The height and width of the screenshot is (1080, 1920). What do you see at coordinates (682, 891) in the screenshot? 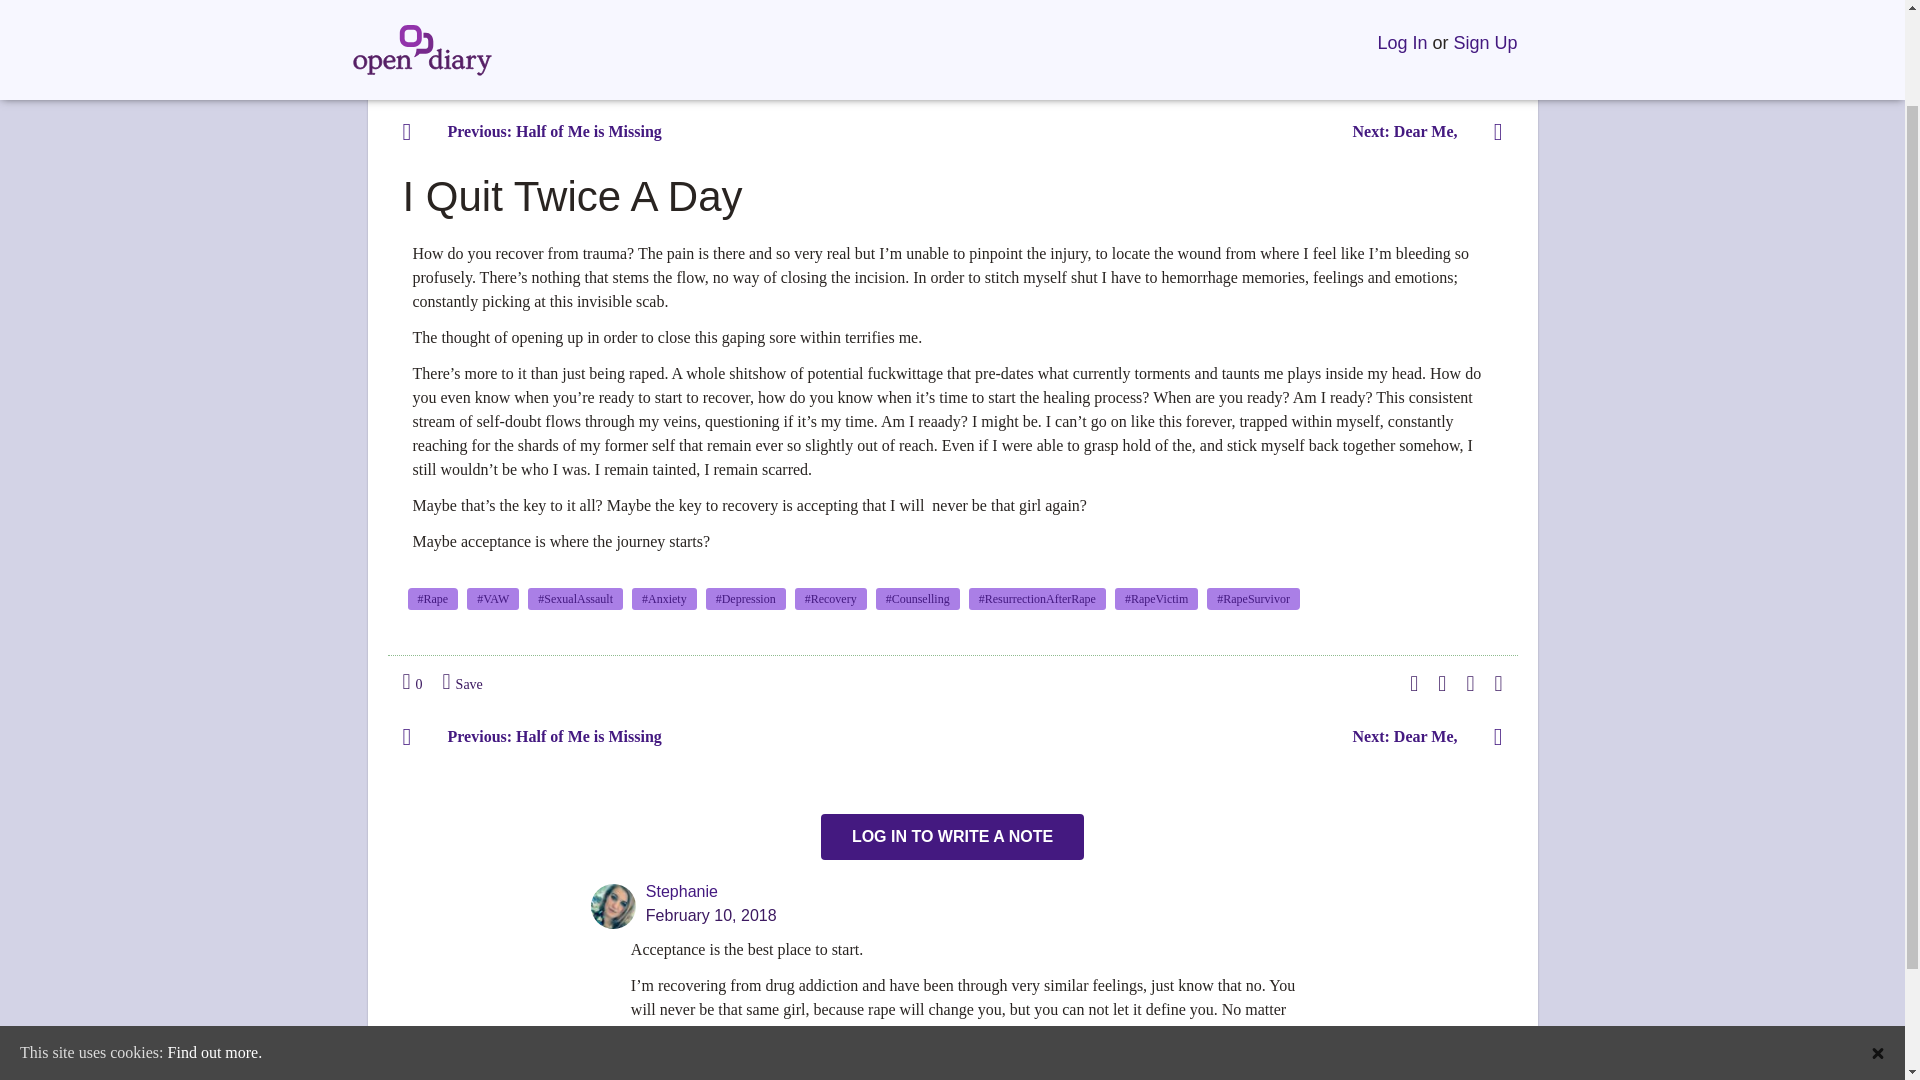
I see `Stephanie` at bounding box center [682, 891].